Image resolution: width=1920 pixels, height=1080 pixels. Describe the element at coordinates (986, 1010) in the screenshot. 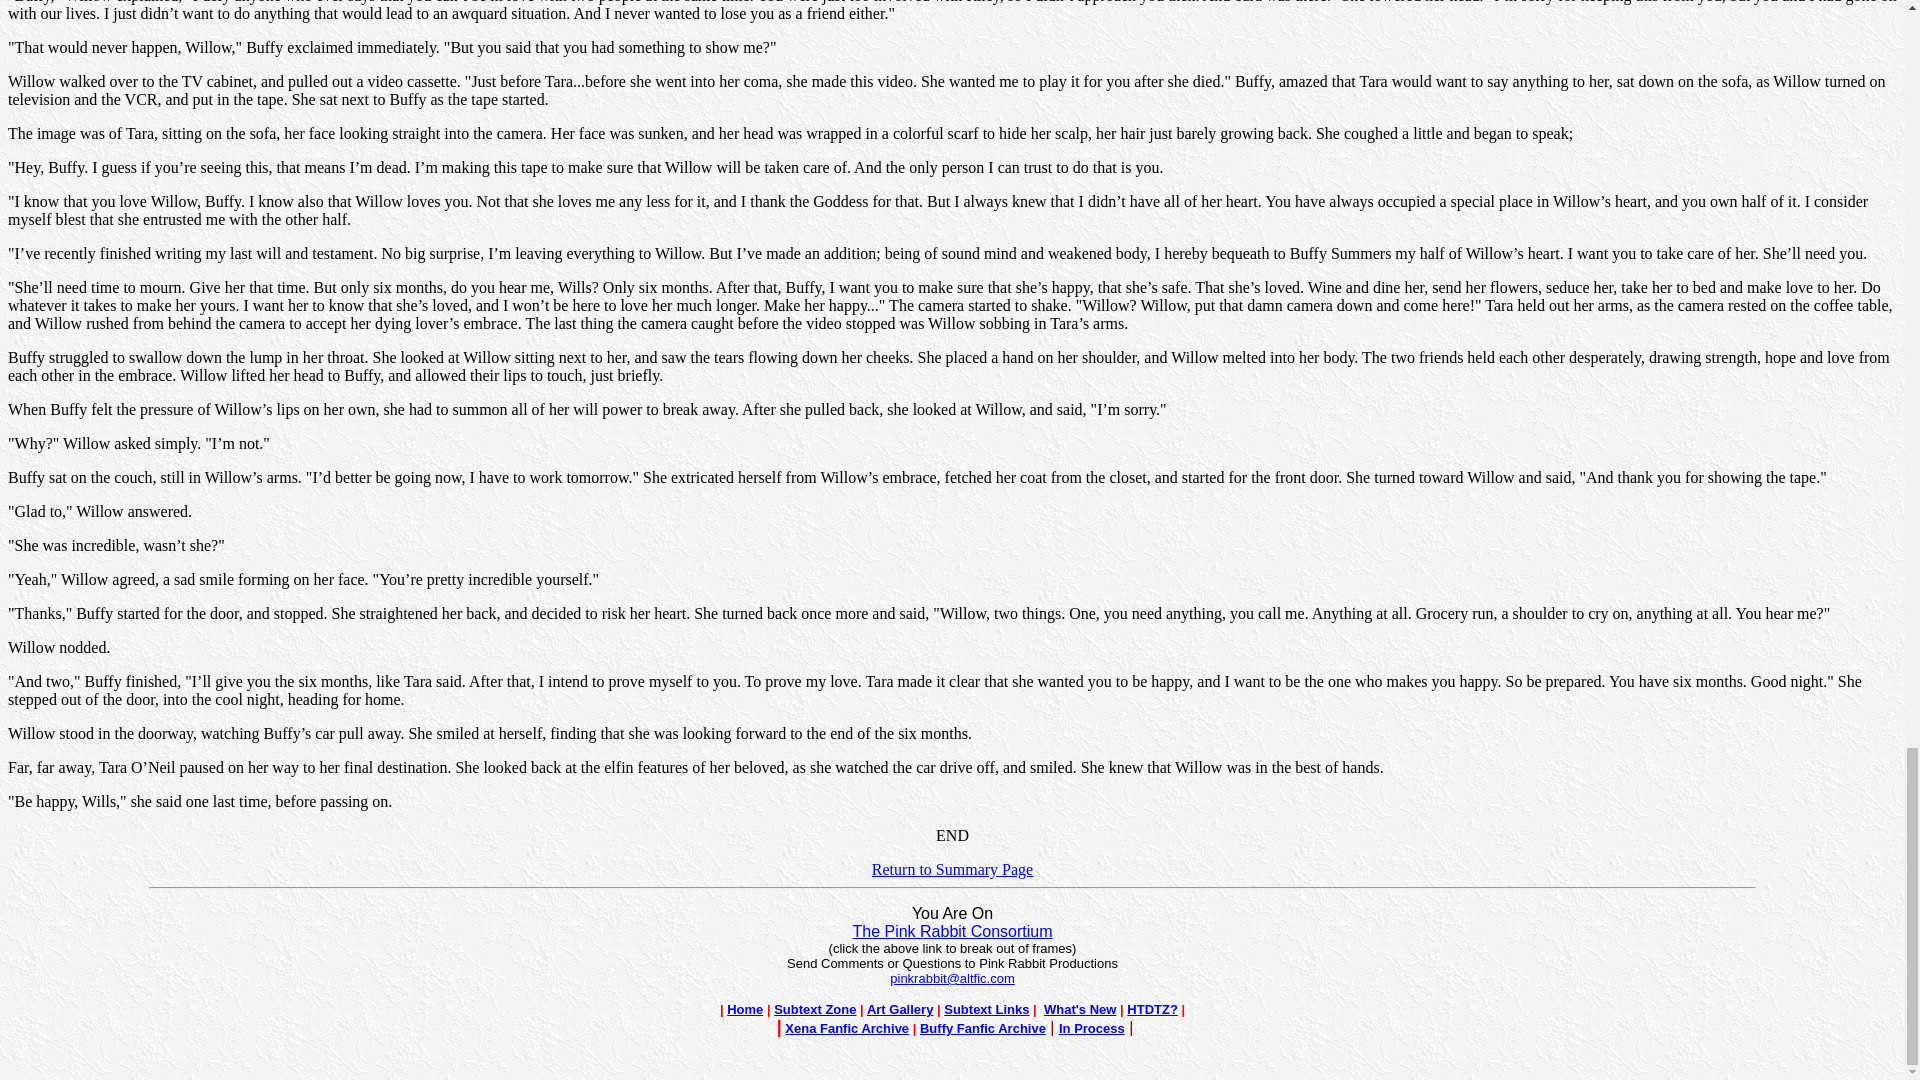

I see `Subtext Links` at that location.